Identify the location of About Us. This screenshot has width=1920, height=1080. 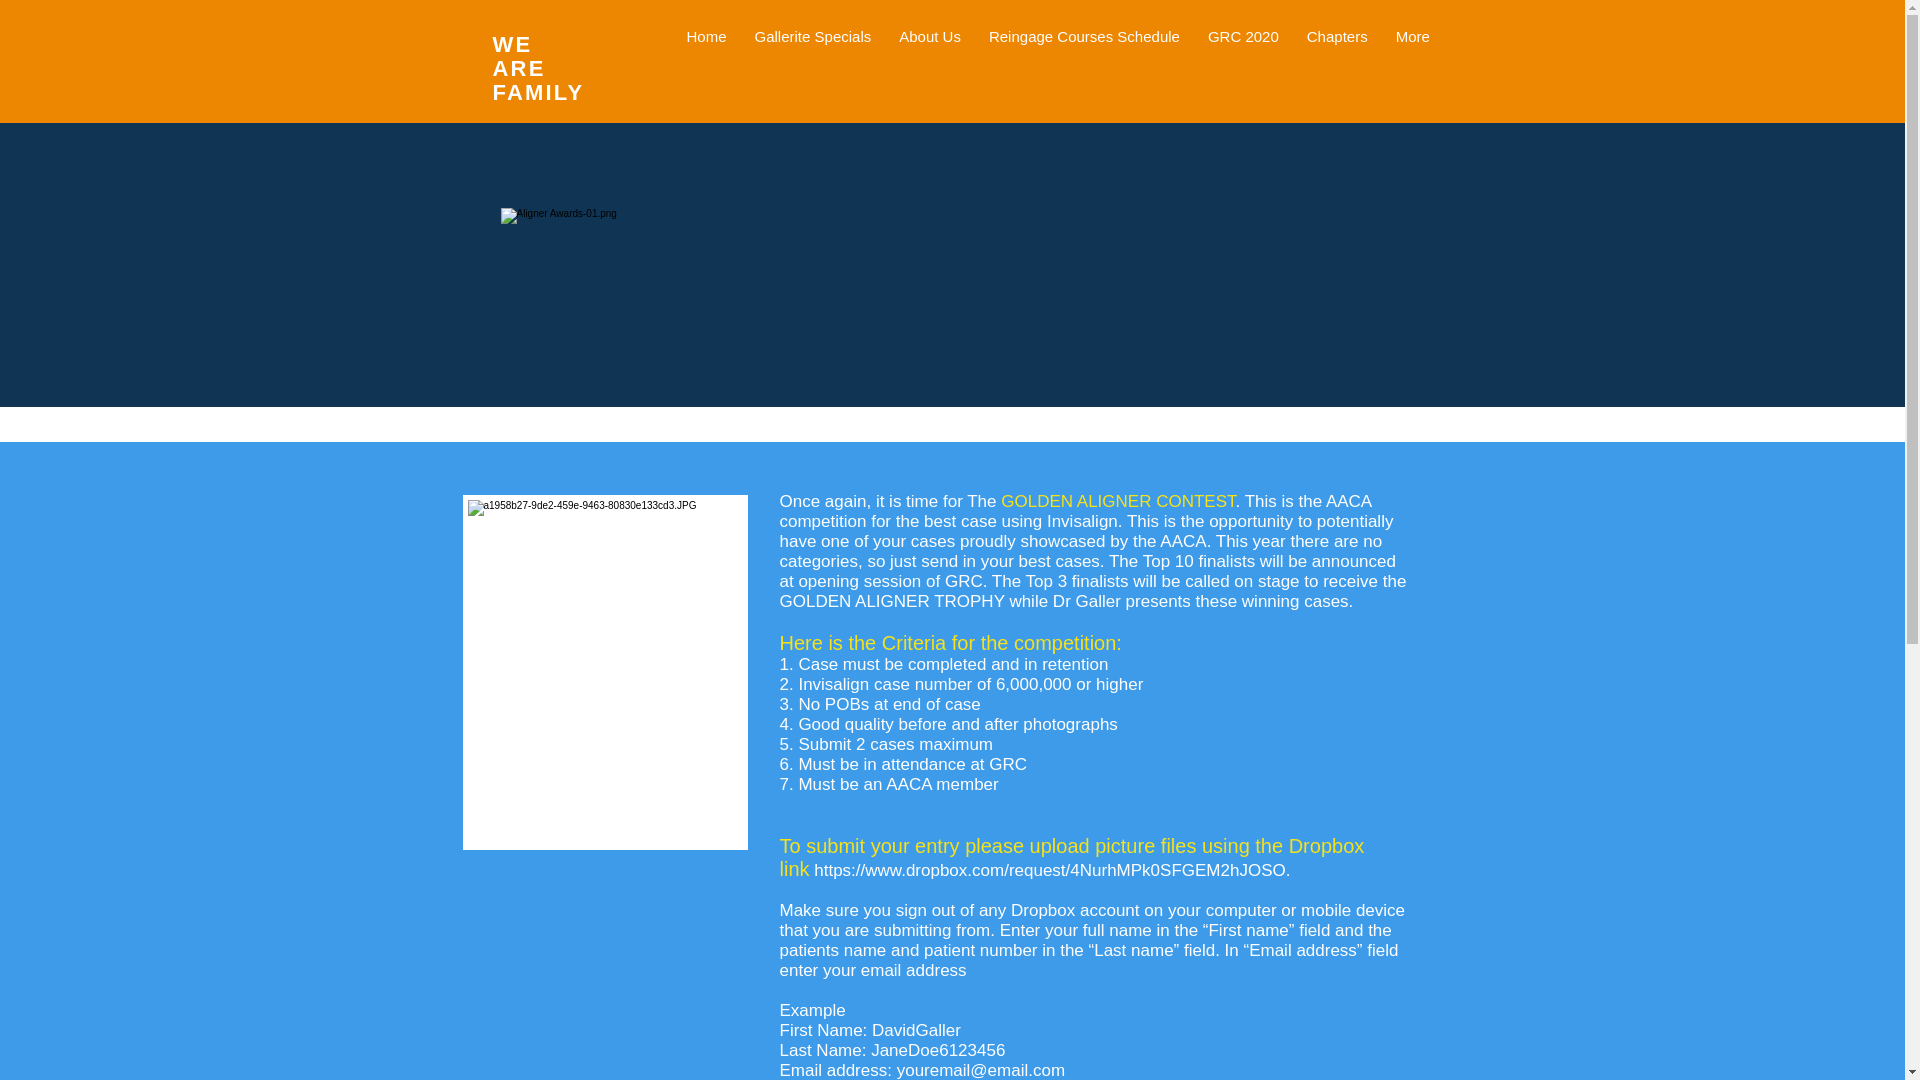
(930, 70).